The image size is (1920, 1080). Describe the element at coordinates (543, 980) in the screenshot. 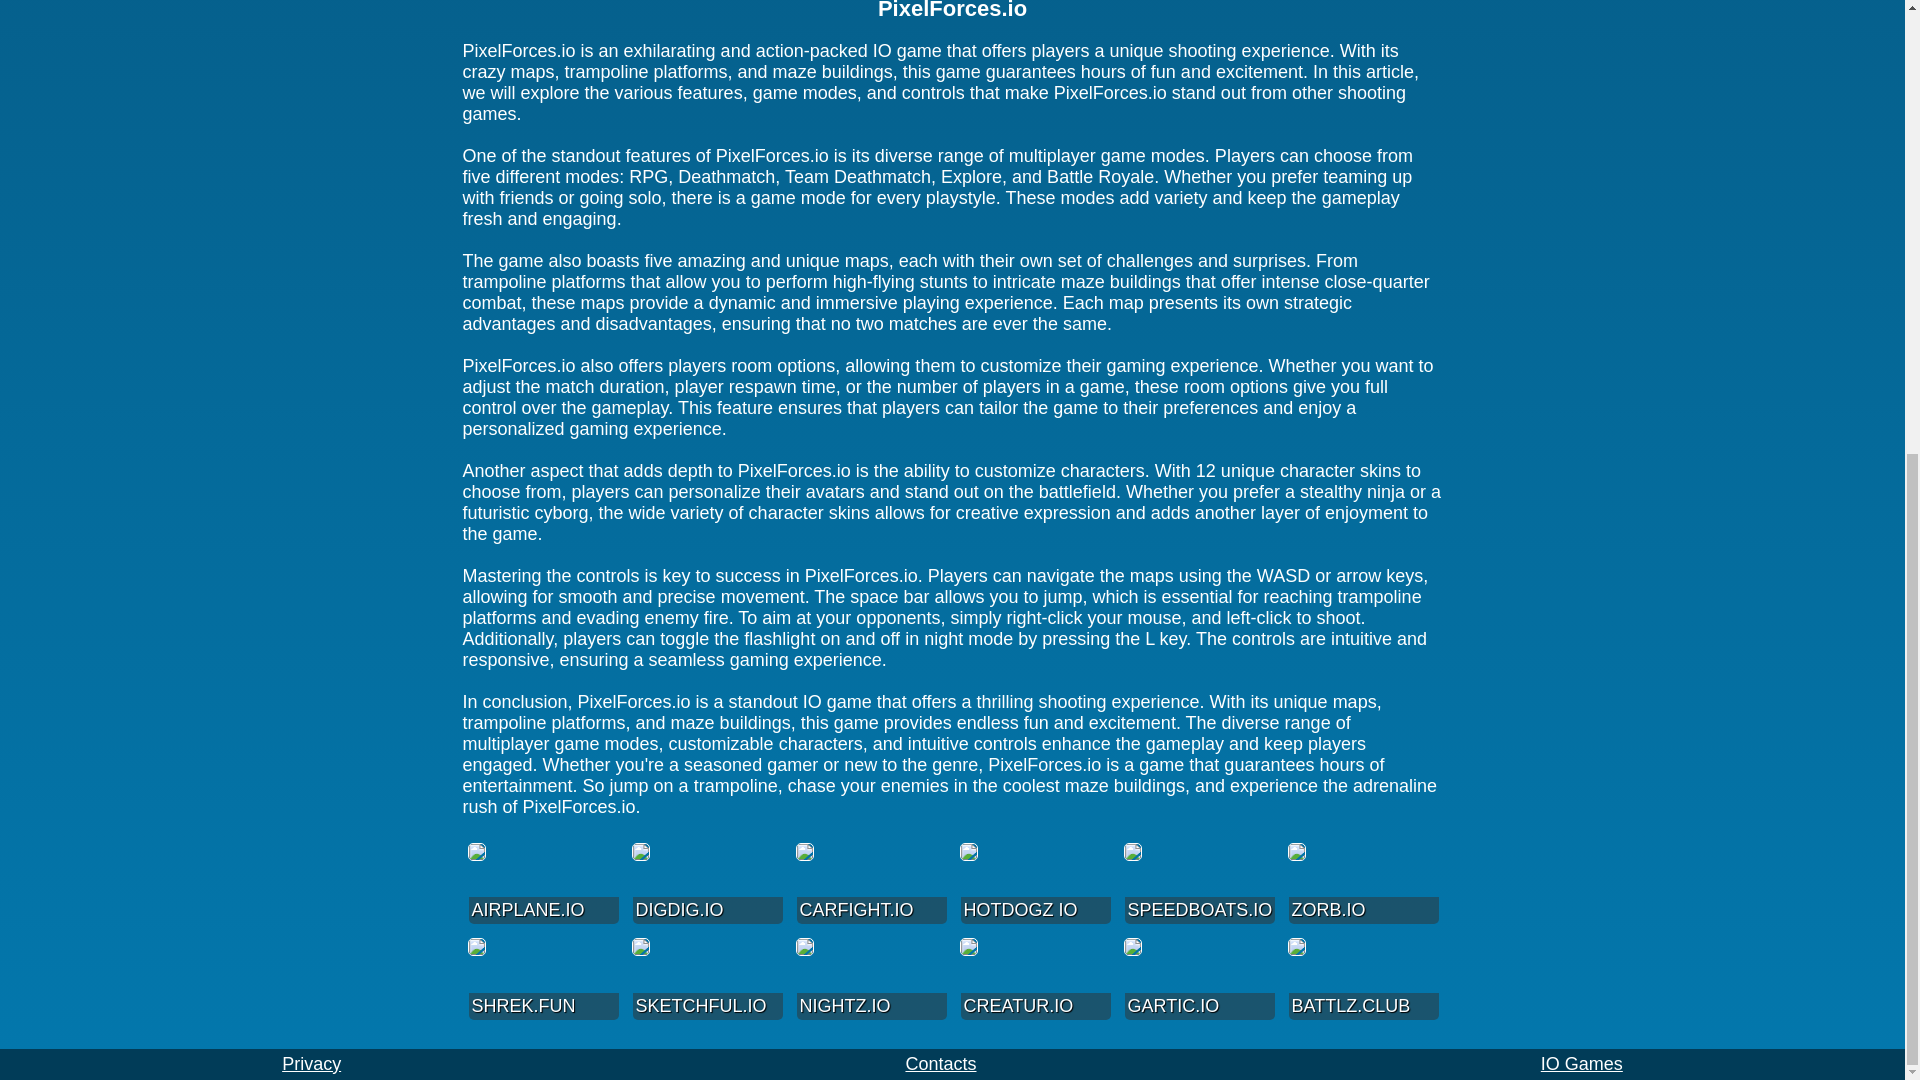

I see `SHREK.FUN` at that location.